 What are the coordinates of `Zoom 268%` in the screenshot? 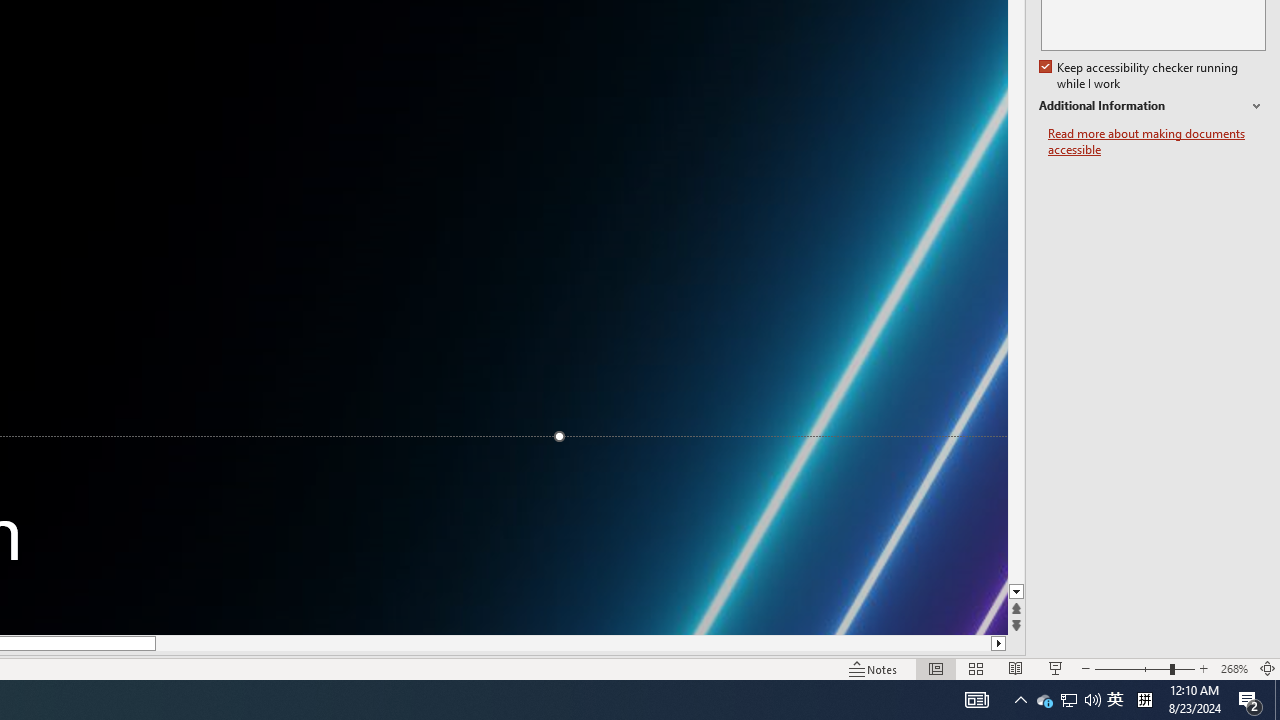 It's located at (1234, 668).